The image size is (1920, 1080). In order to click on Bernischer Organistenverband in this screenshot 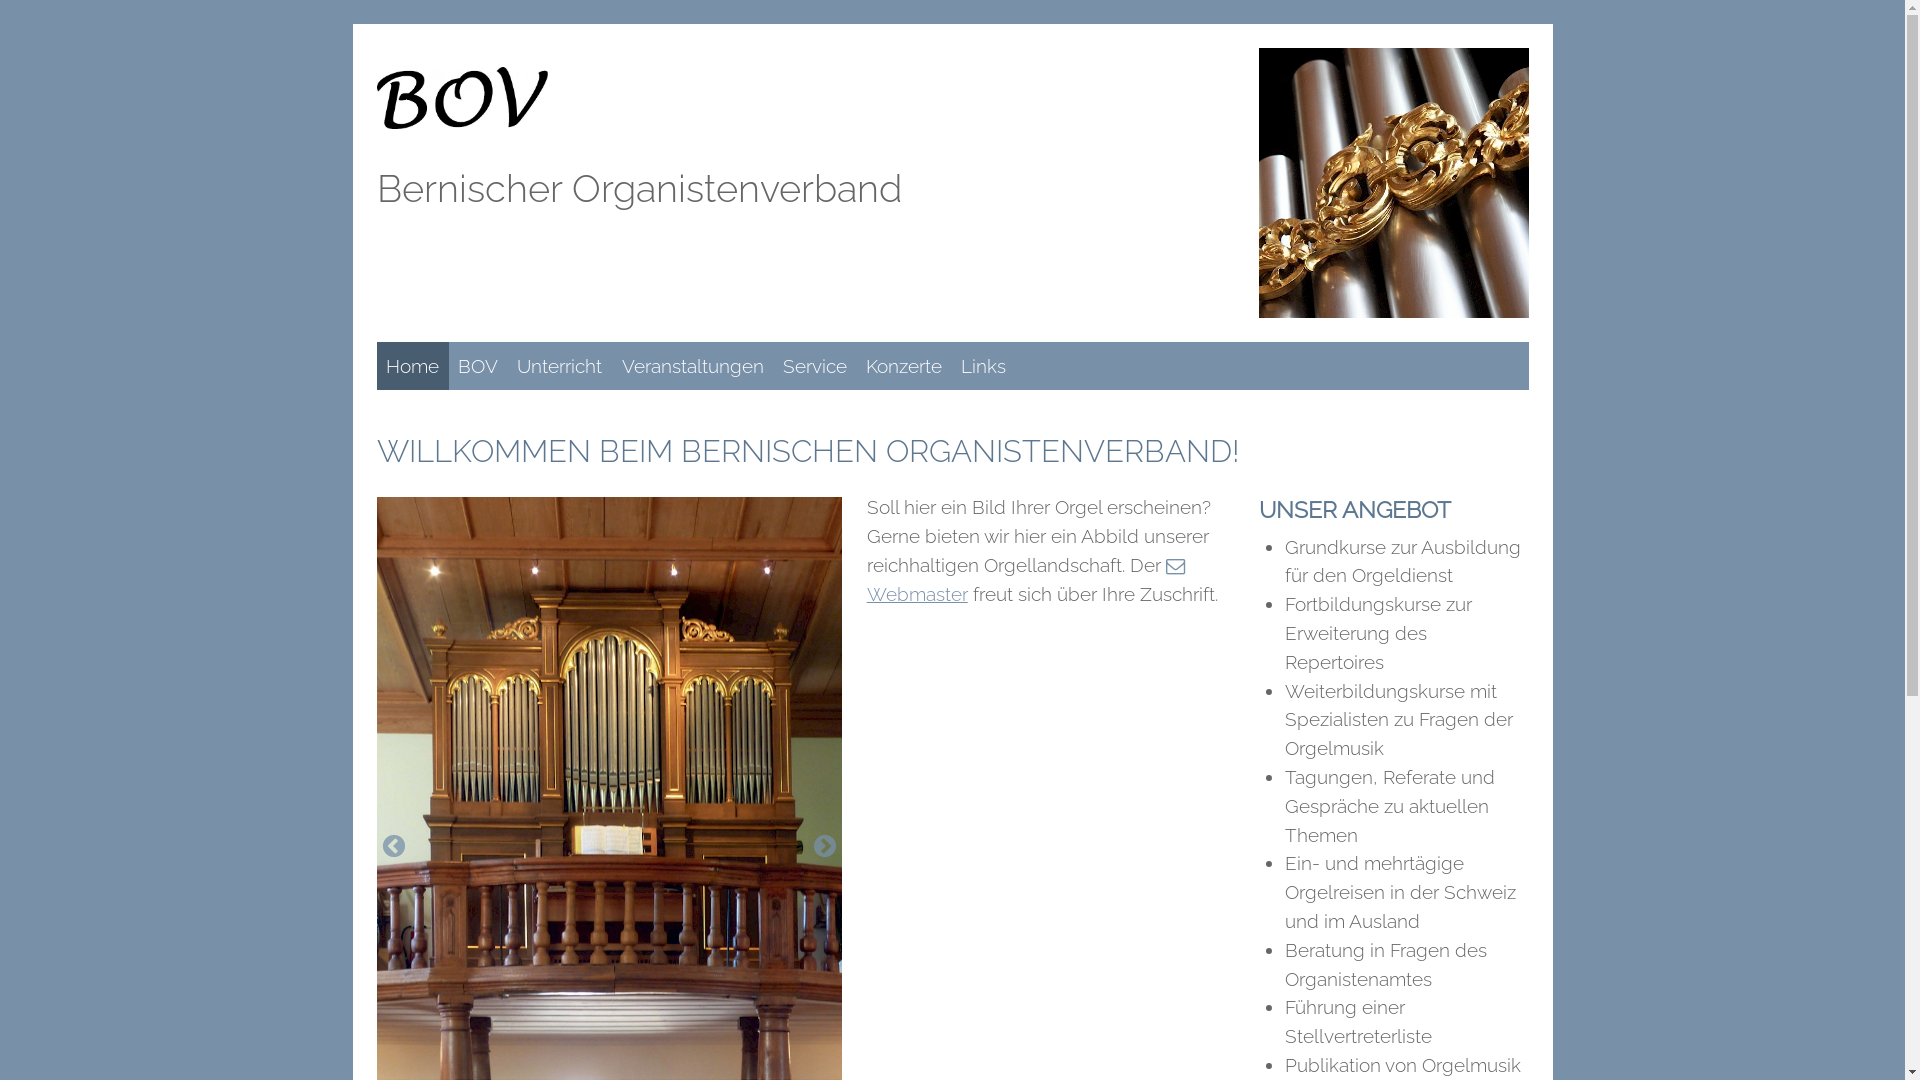, I will do `click(638, 188)`.